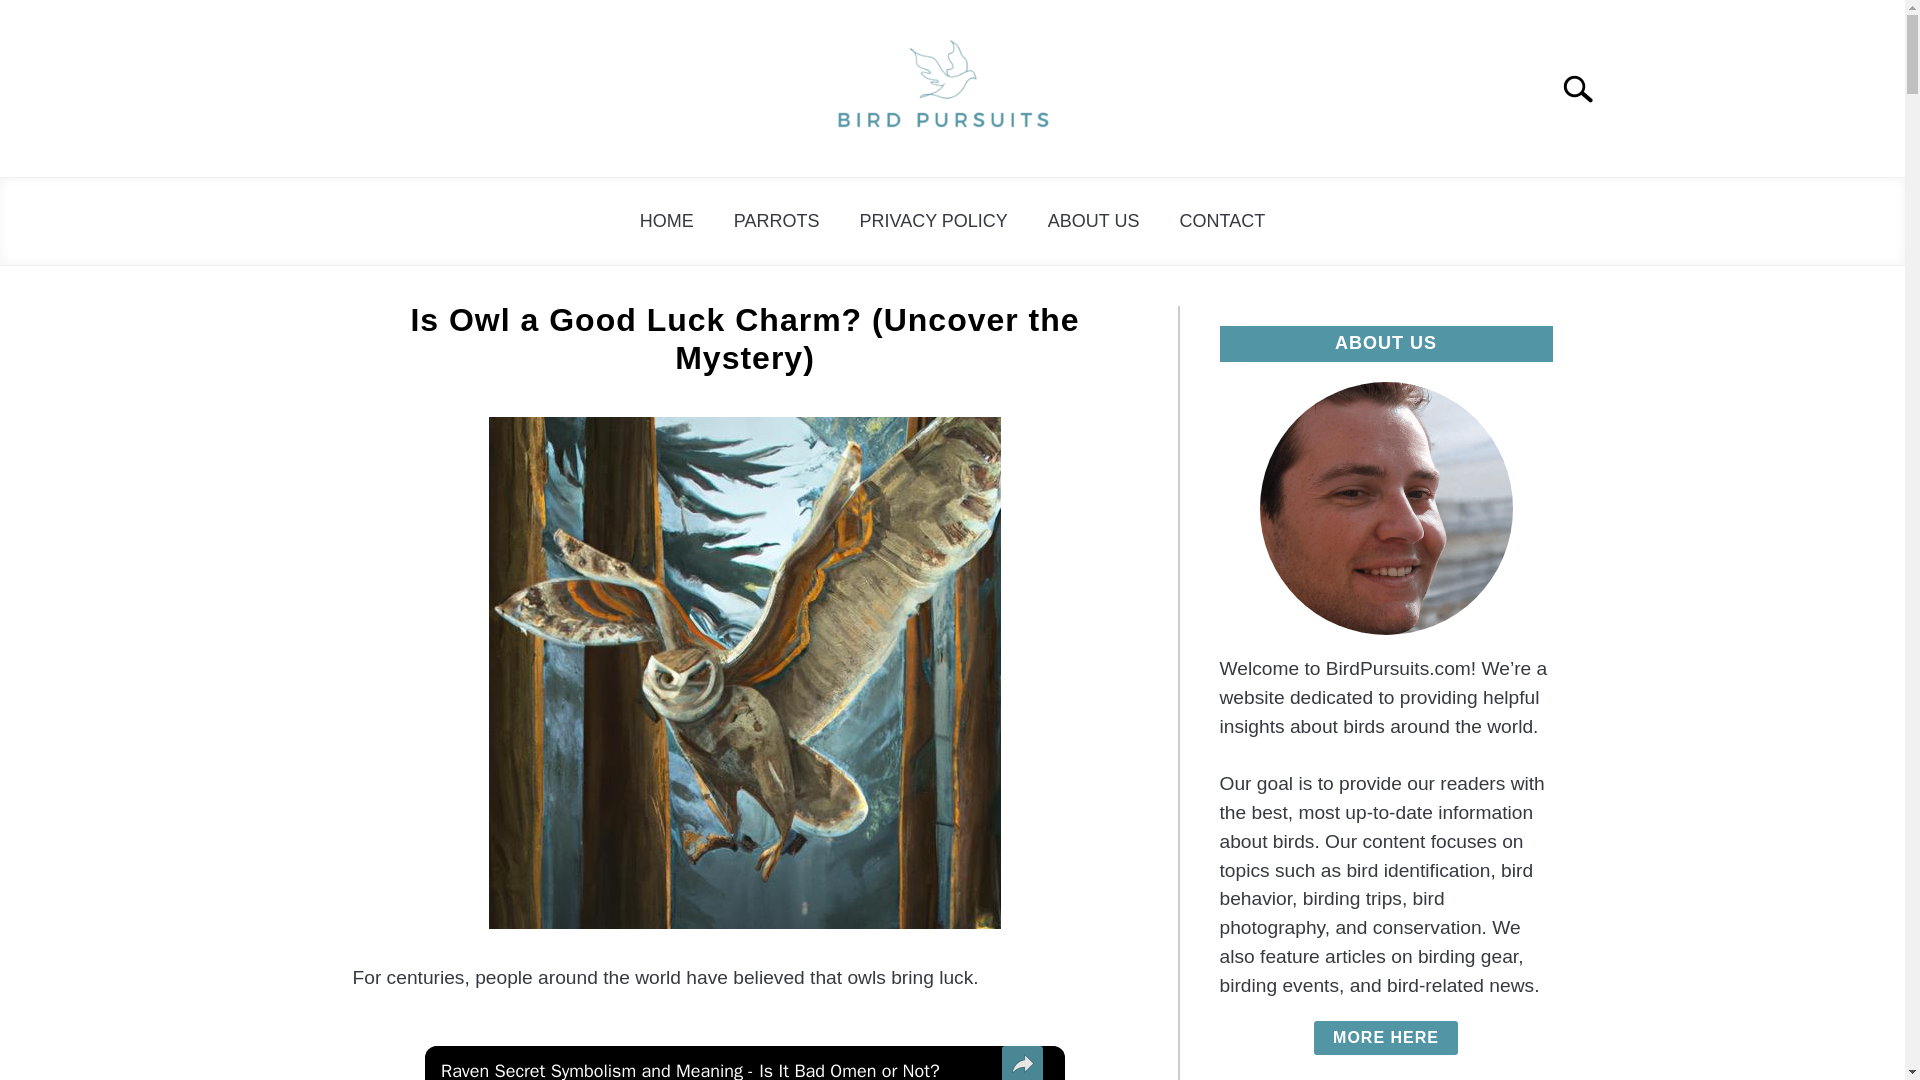 The image size is (1920, 1080). What do you see at coordinates (1586, 89) in the screenshot?
I see `Search` at bounding box center [1586, 89].